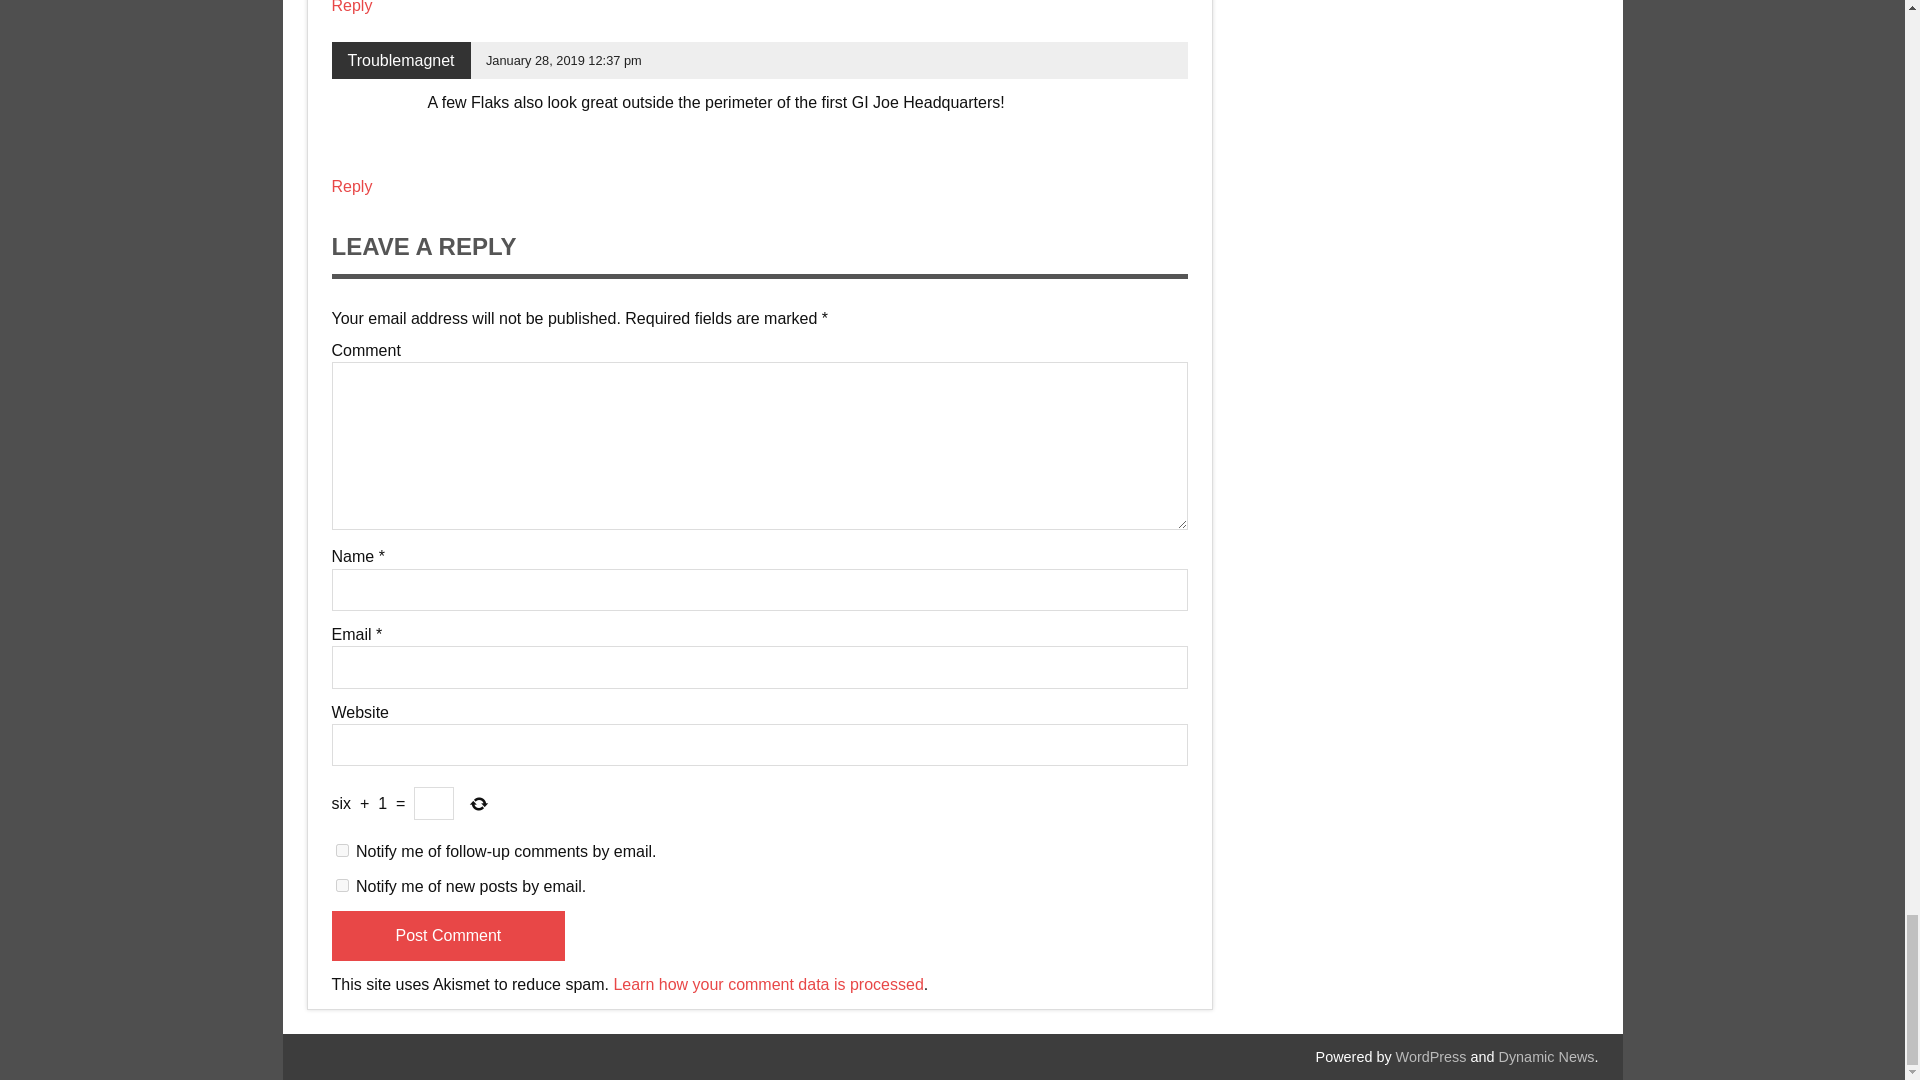 This screenshot has height=1080, width=1920. What do you see at coordinates (342, 886) in the screenshot?
I see `subscribe` at bounding box center [342, 886].